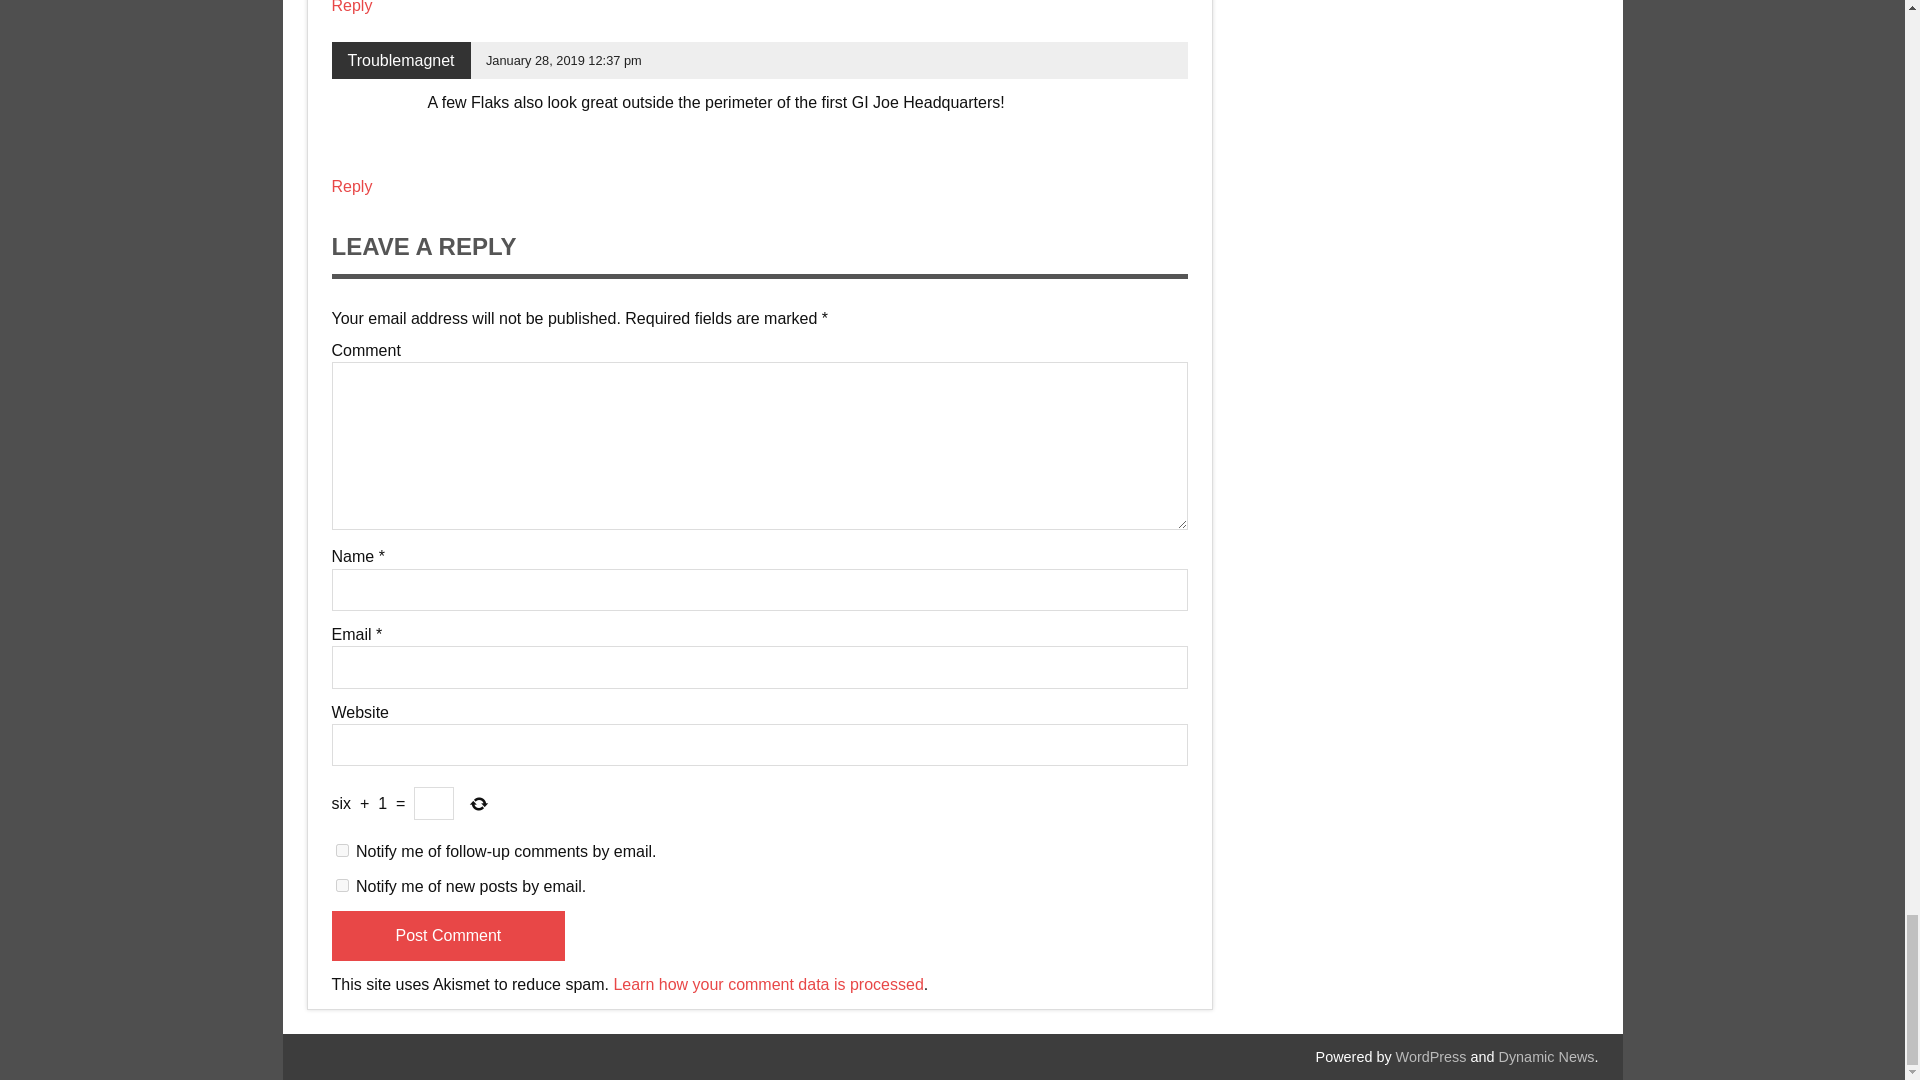 This screenshot has height=1080, width=1920. What do you see at coordinates (342, 886) in the screenshot?
I see `subscribe` at bounding box center [342, 886].